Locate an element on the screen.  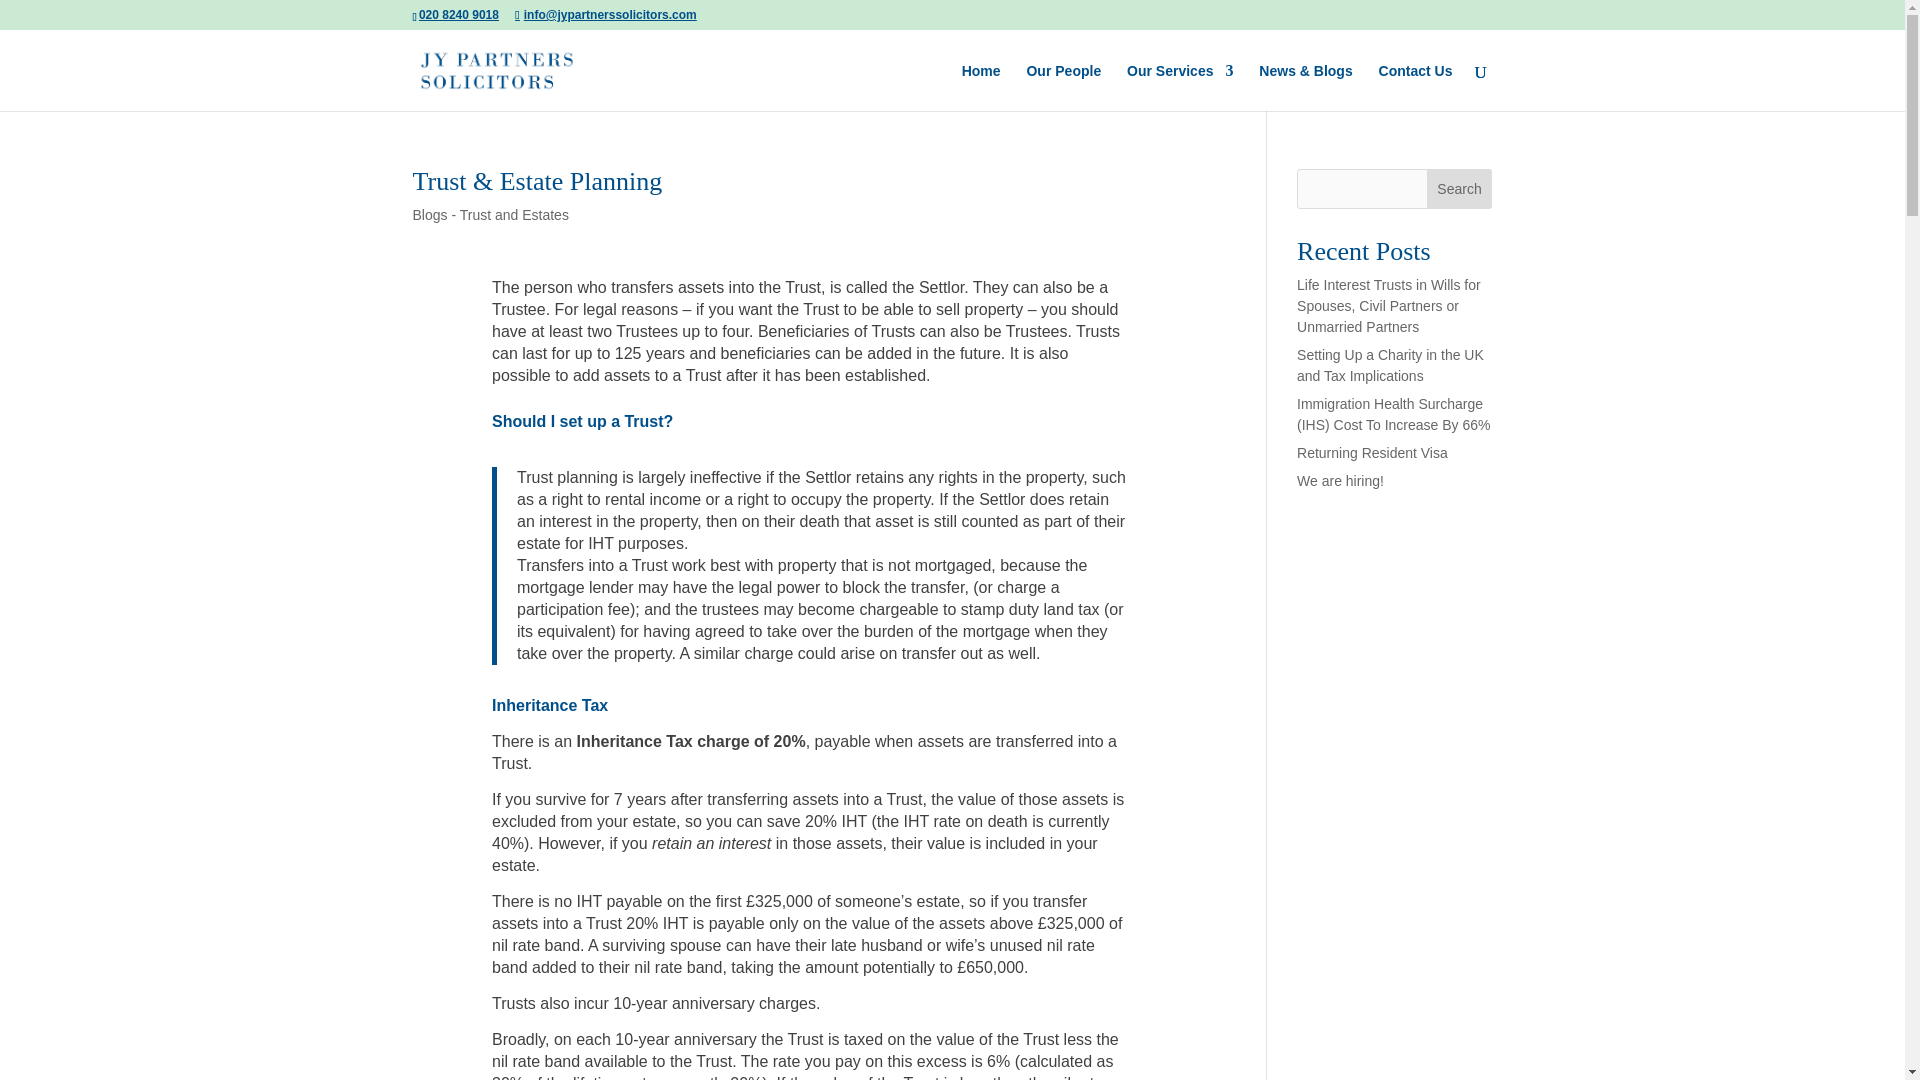
Contact Us is located at coordinates (1416, 87).